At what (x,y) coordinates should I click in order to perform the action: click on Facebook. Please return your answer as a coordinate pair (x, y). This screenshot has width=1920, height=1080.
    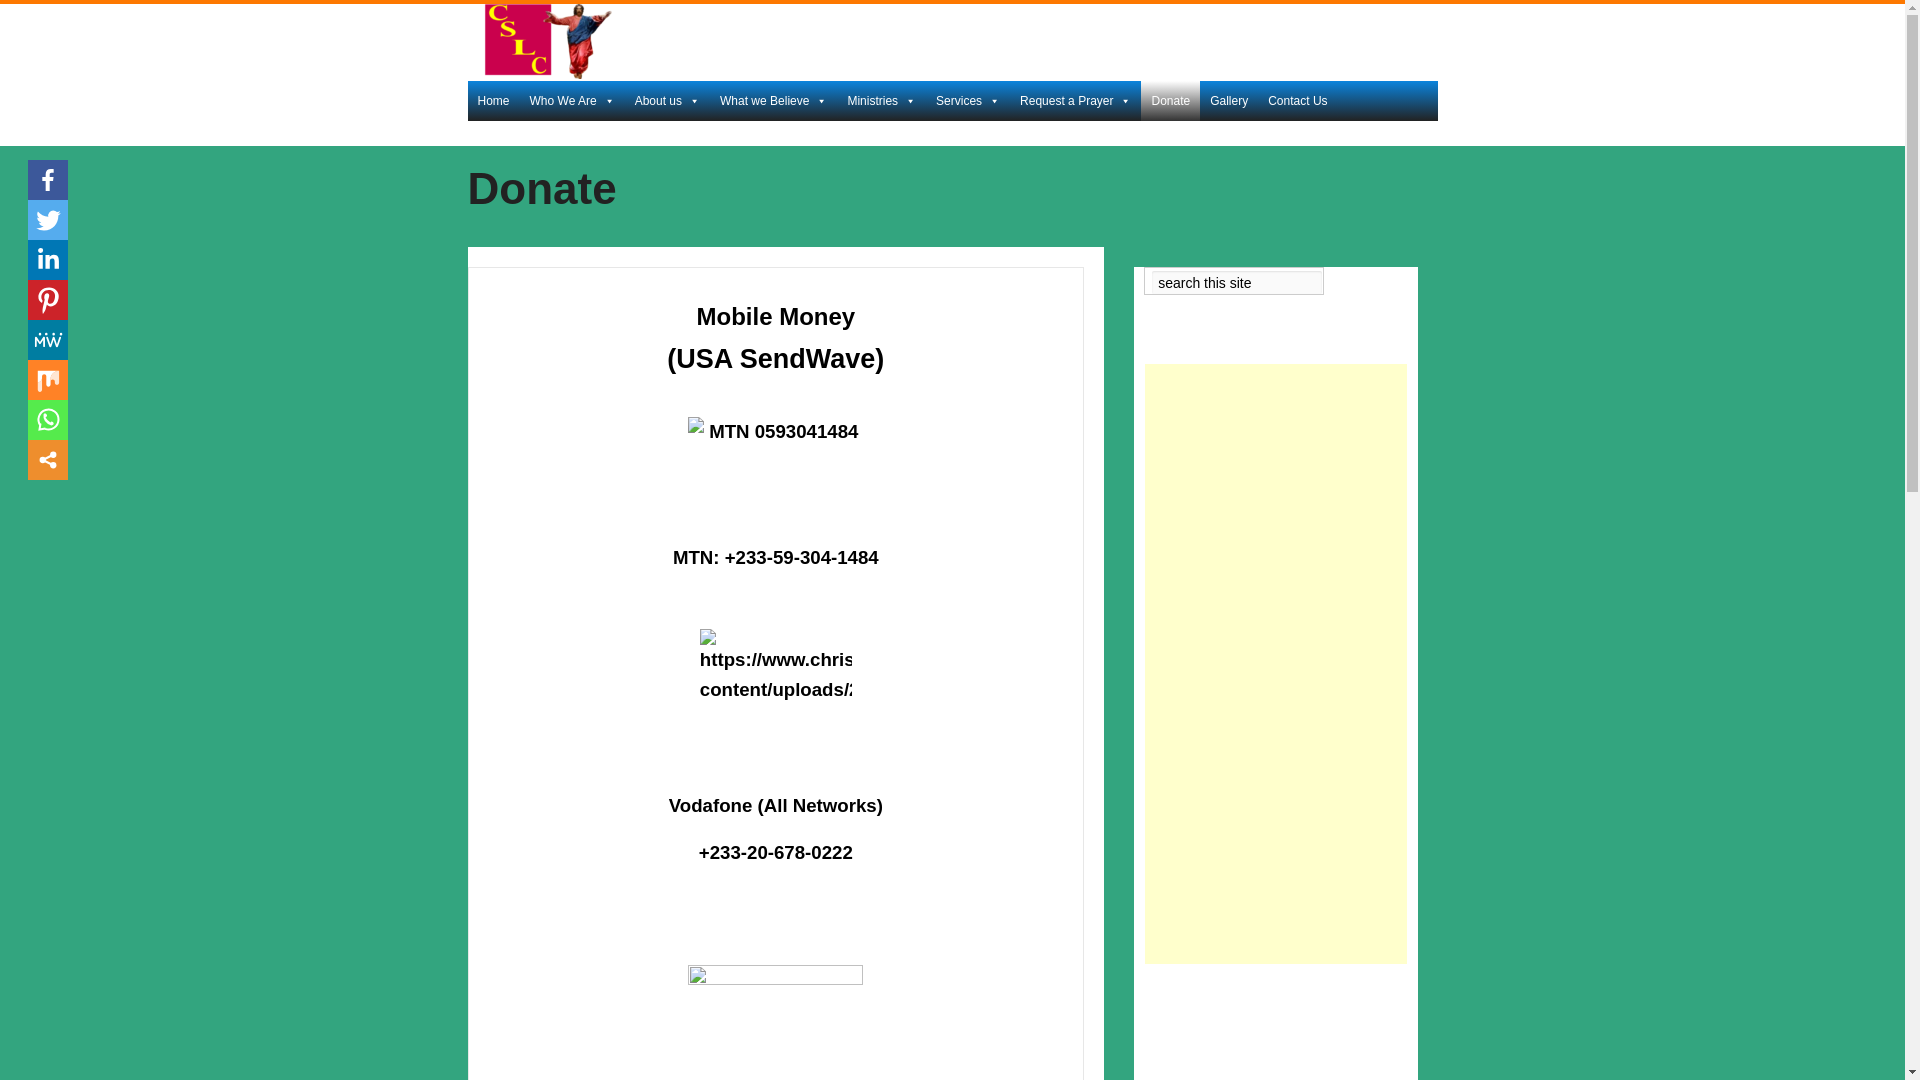
    Looking at the image, I should click on (48, 179).